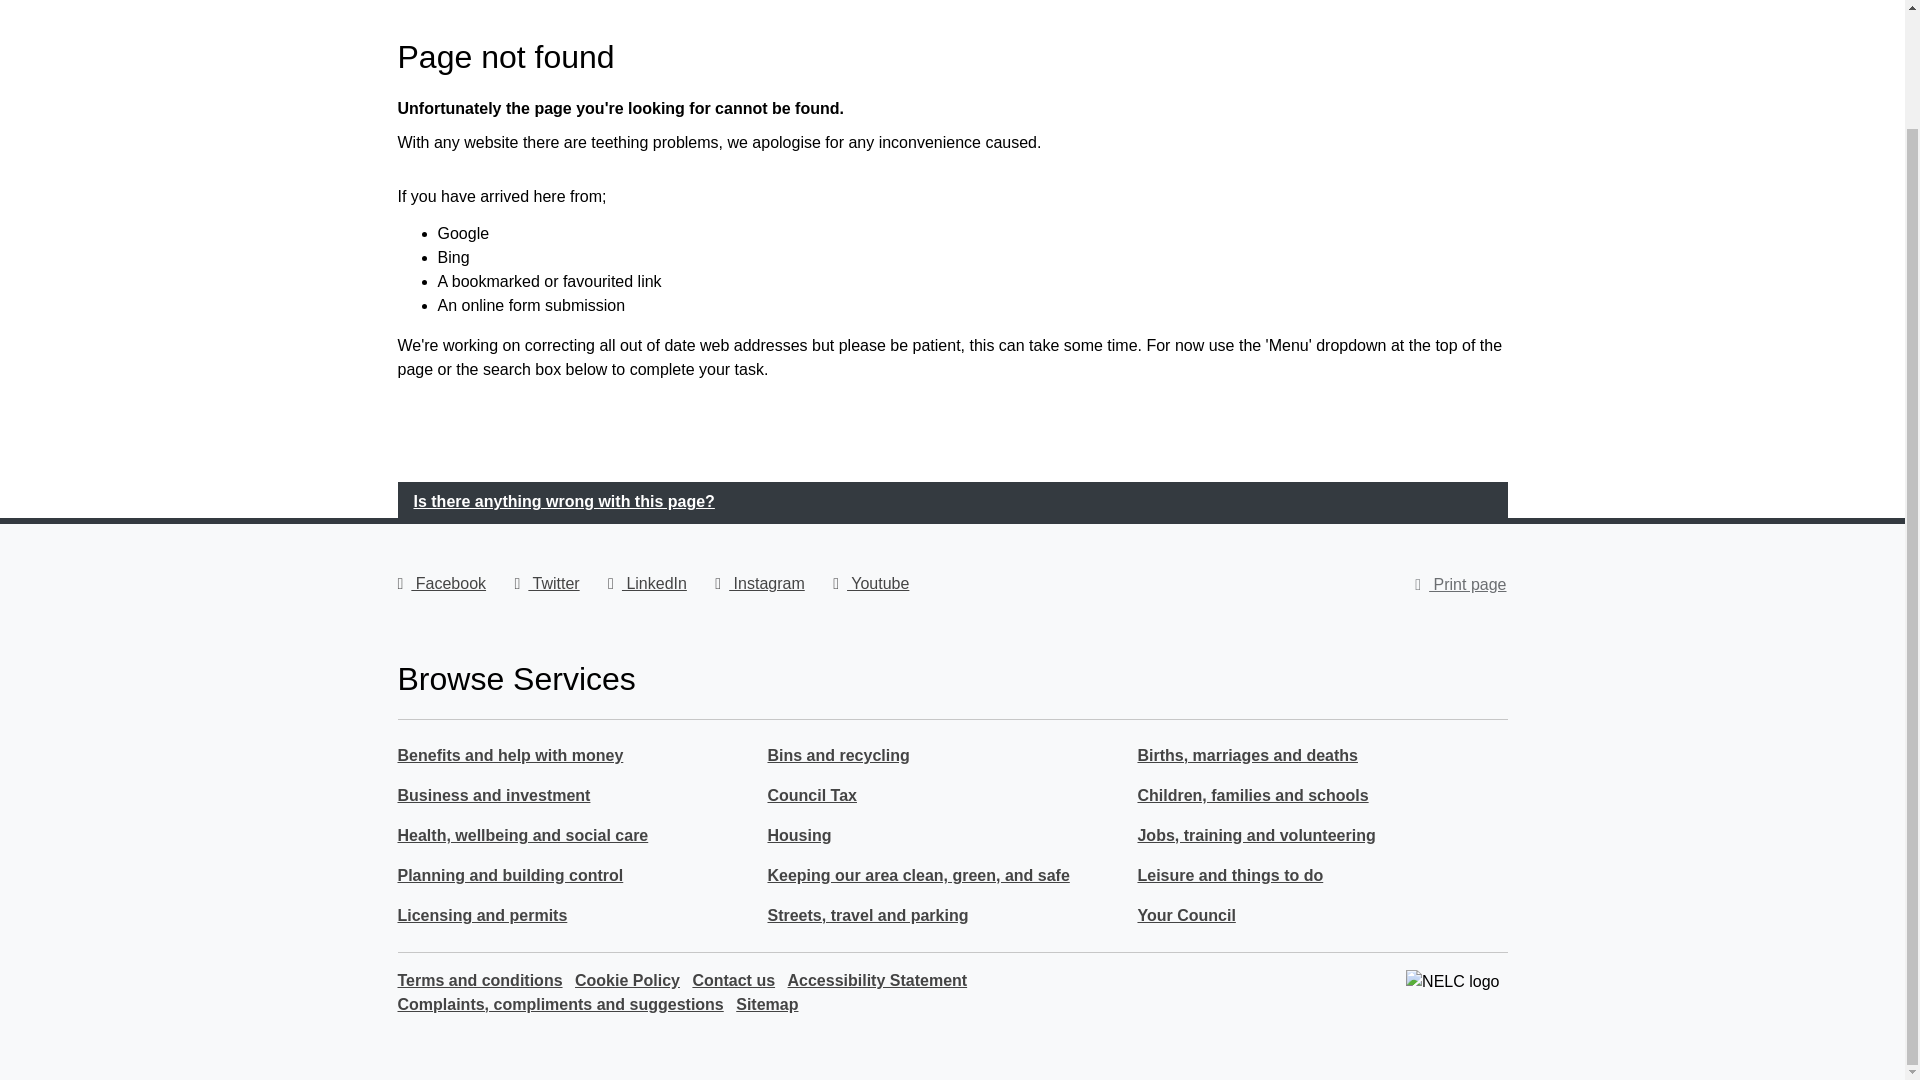  What do you see at coordinates (759, 582) in the screenshot?
I see `Instagram` at bounding box center [759, 582].